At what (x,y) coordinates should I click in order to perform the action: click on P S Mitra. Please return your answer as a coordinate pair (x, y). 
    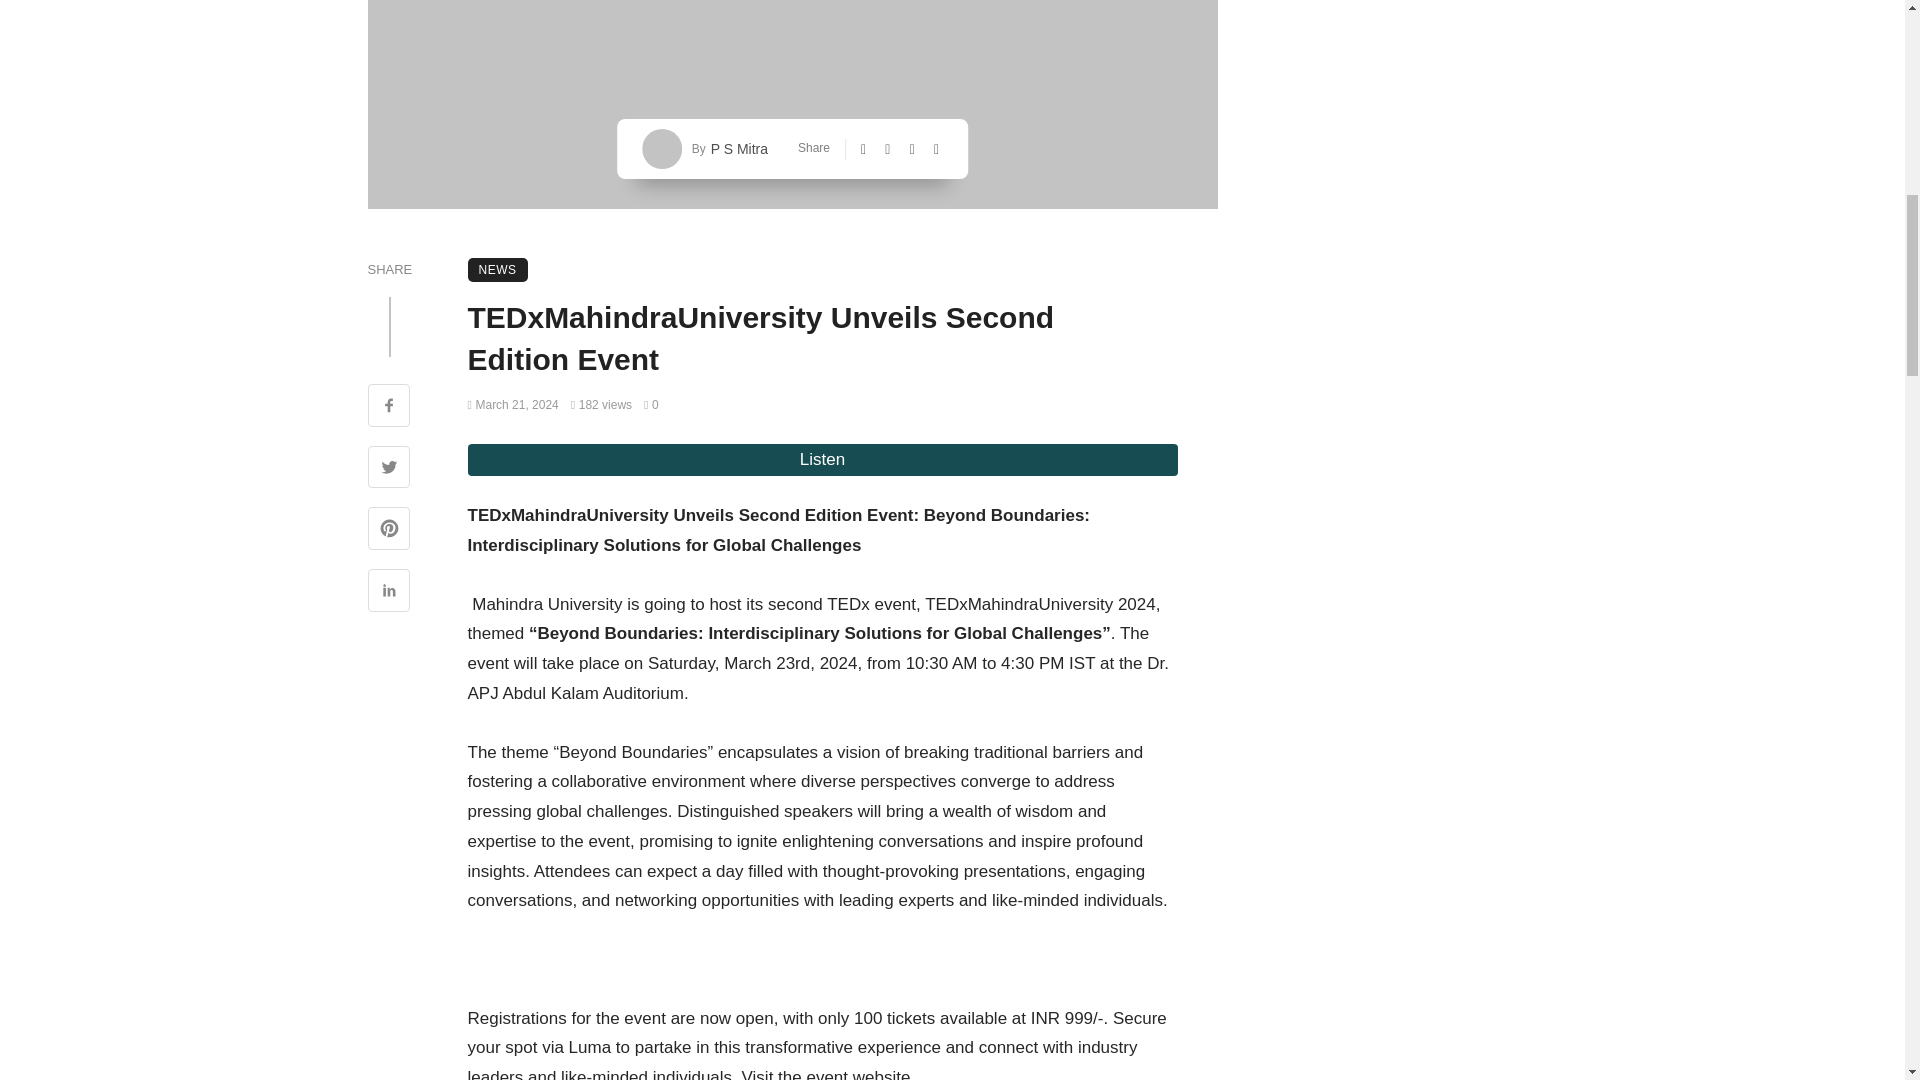
    Looking at the image, I should click on (737, 148).